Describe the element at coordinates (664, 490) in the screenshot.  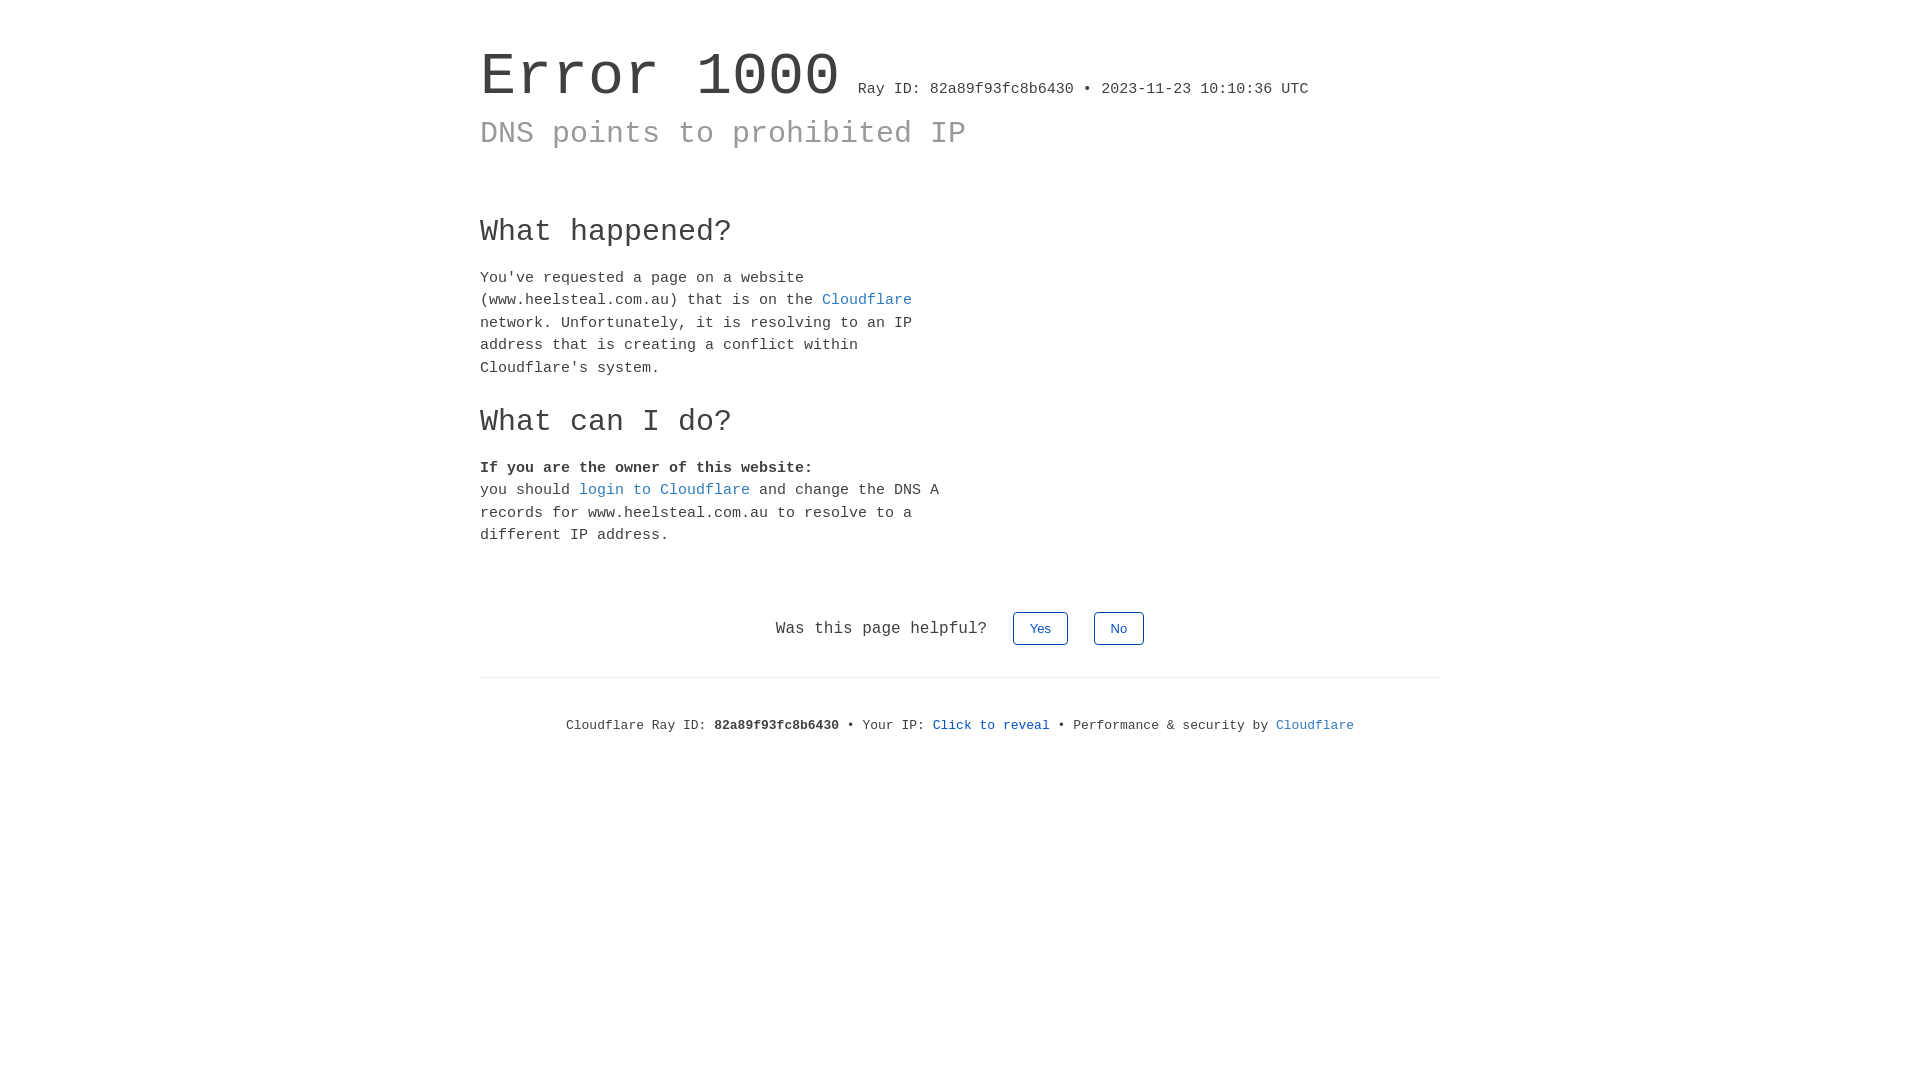
I see `login to Cloudflare` at that location.